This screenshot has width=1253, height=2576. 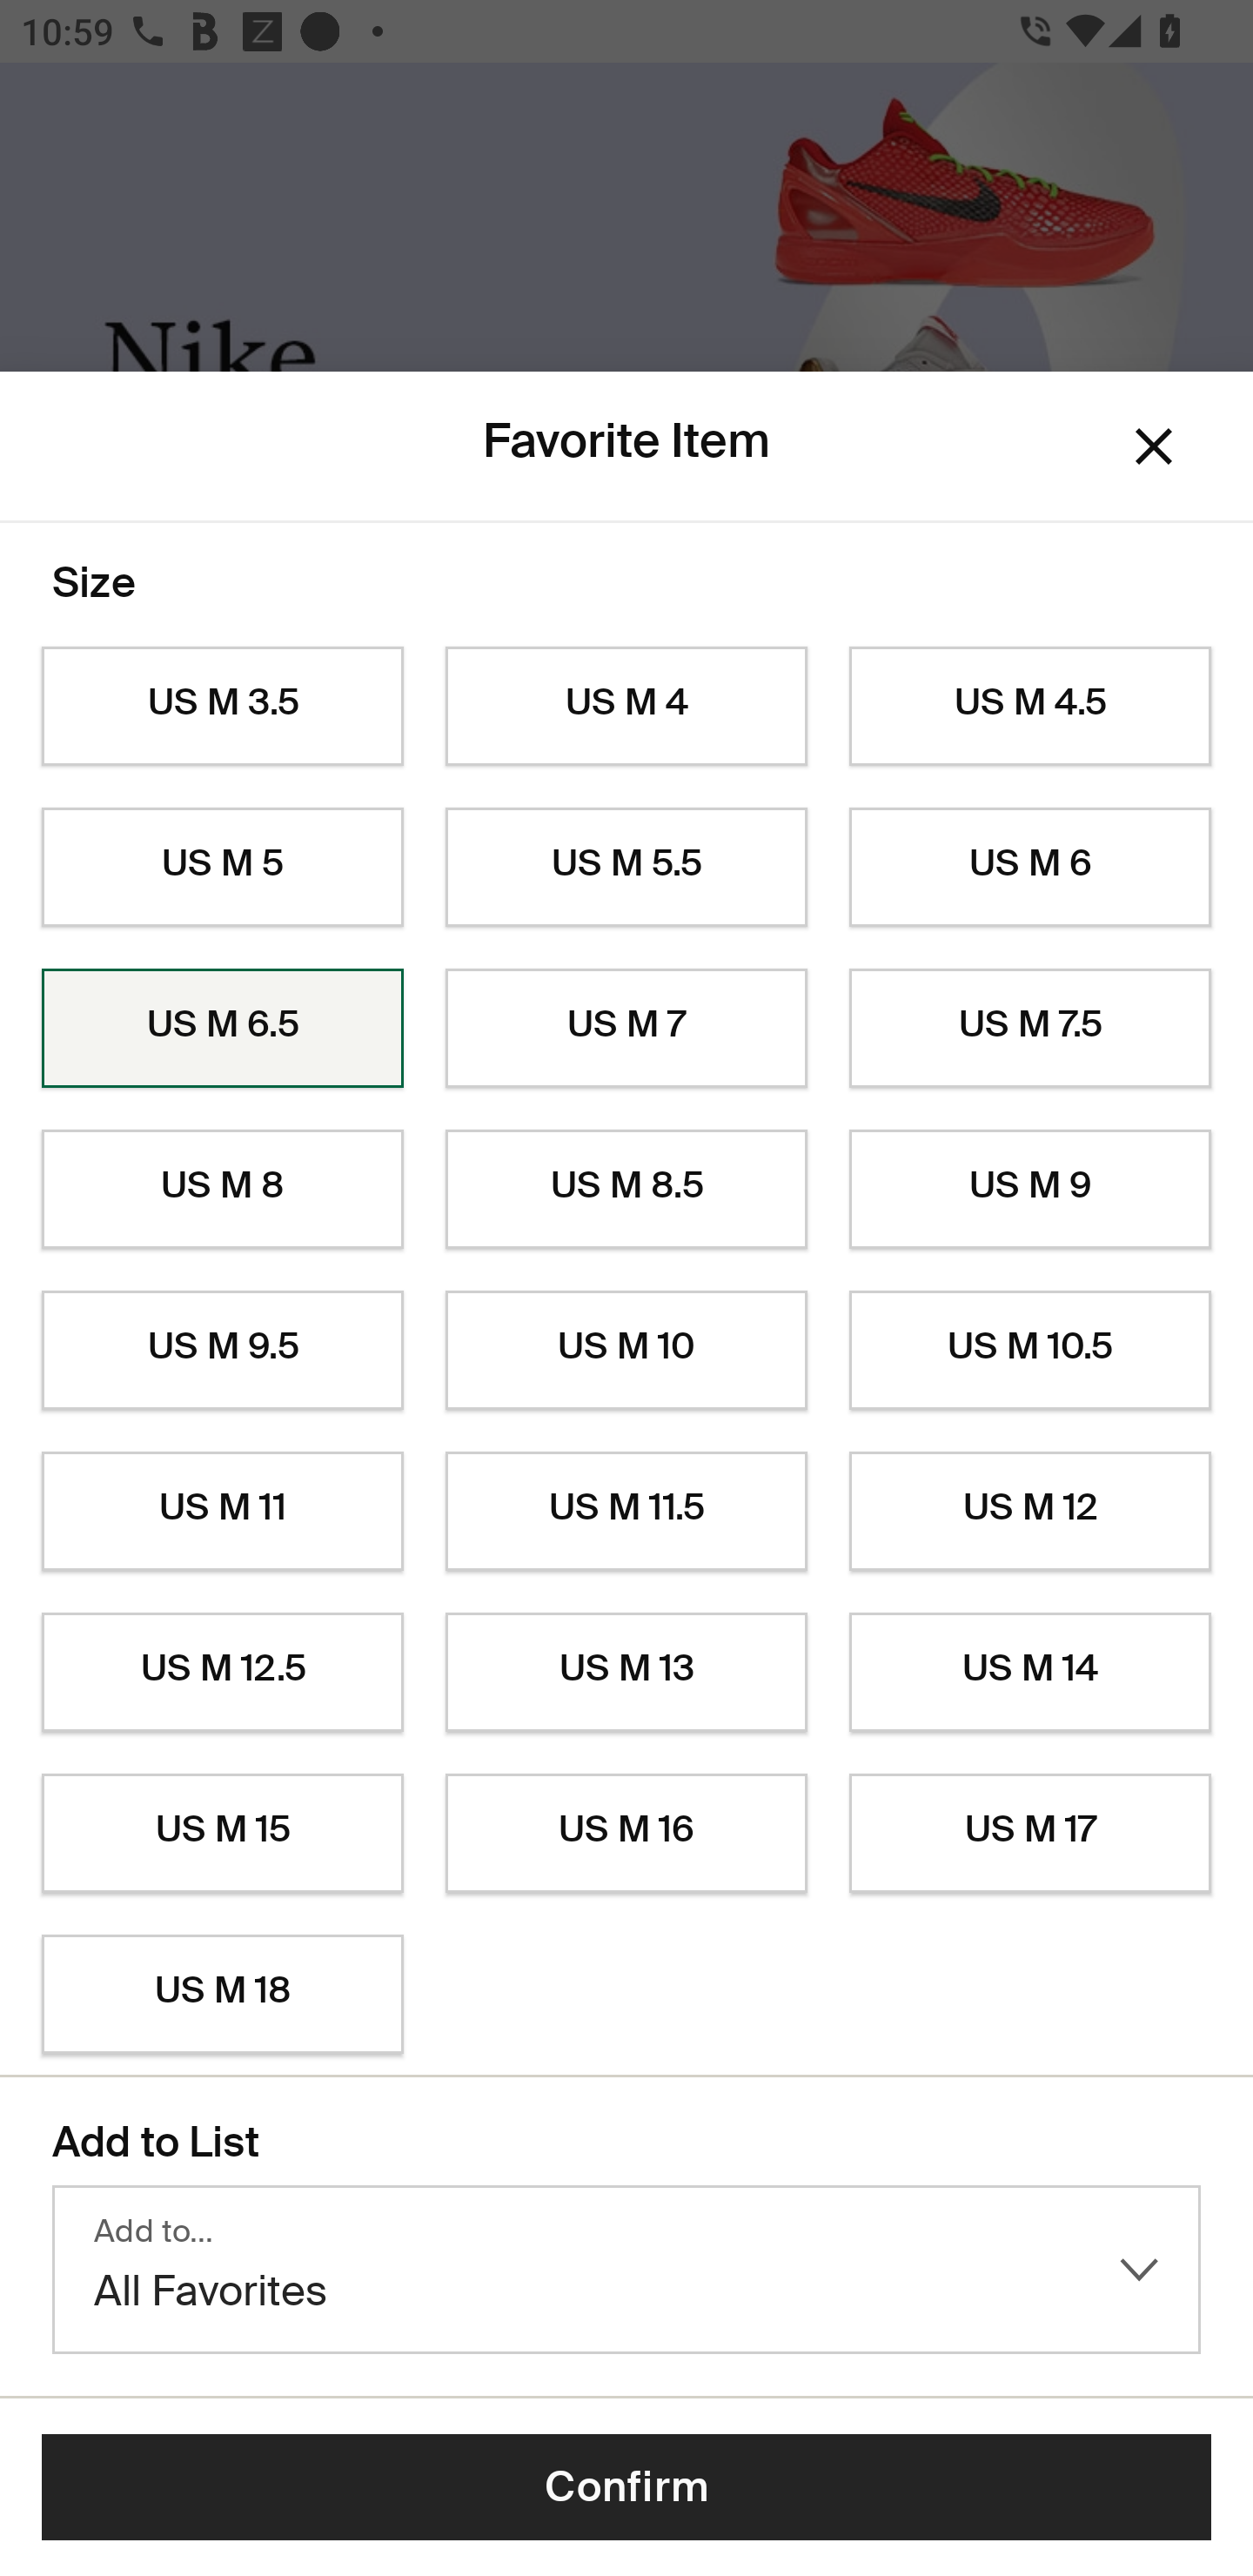 I want to click on US M 7.5, so click(x=1030, y=1029).